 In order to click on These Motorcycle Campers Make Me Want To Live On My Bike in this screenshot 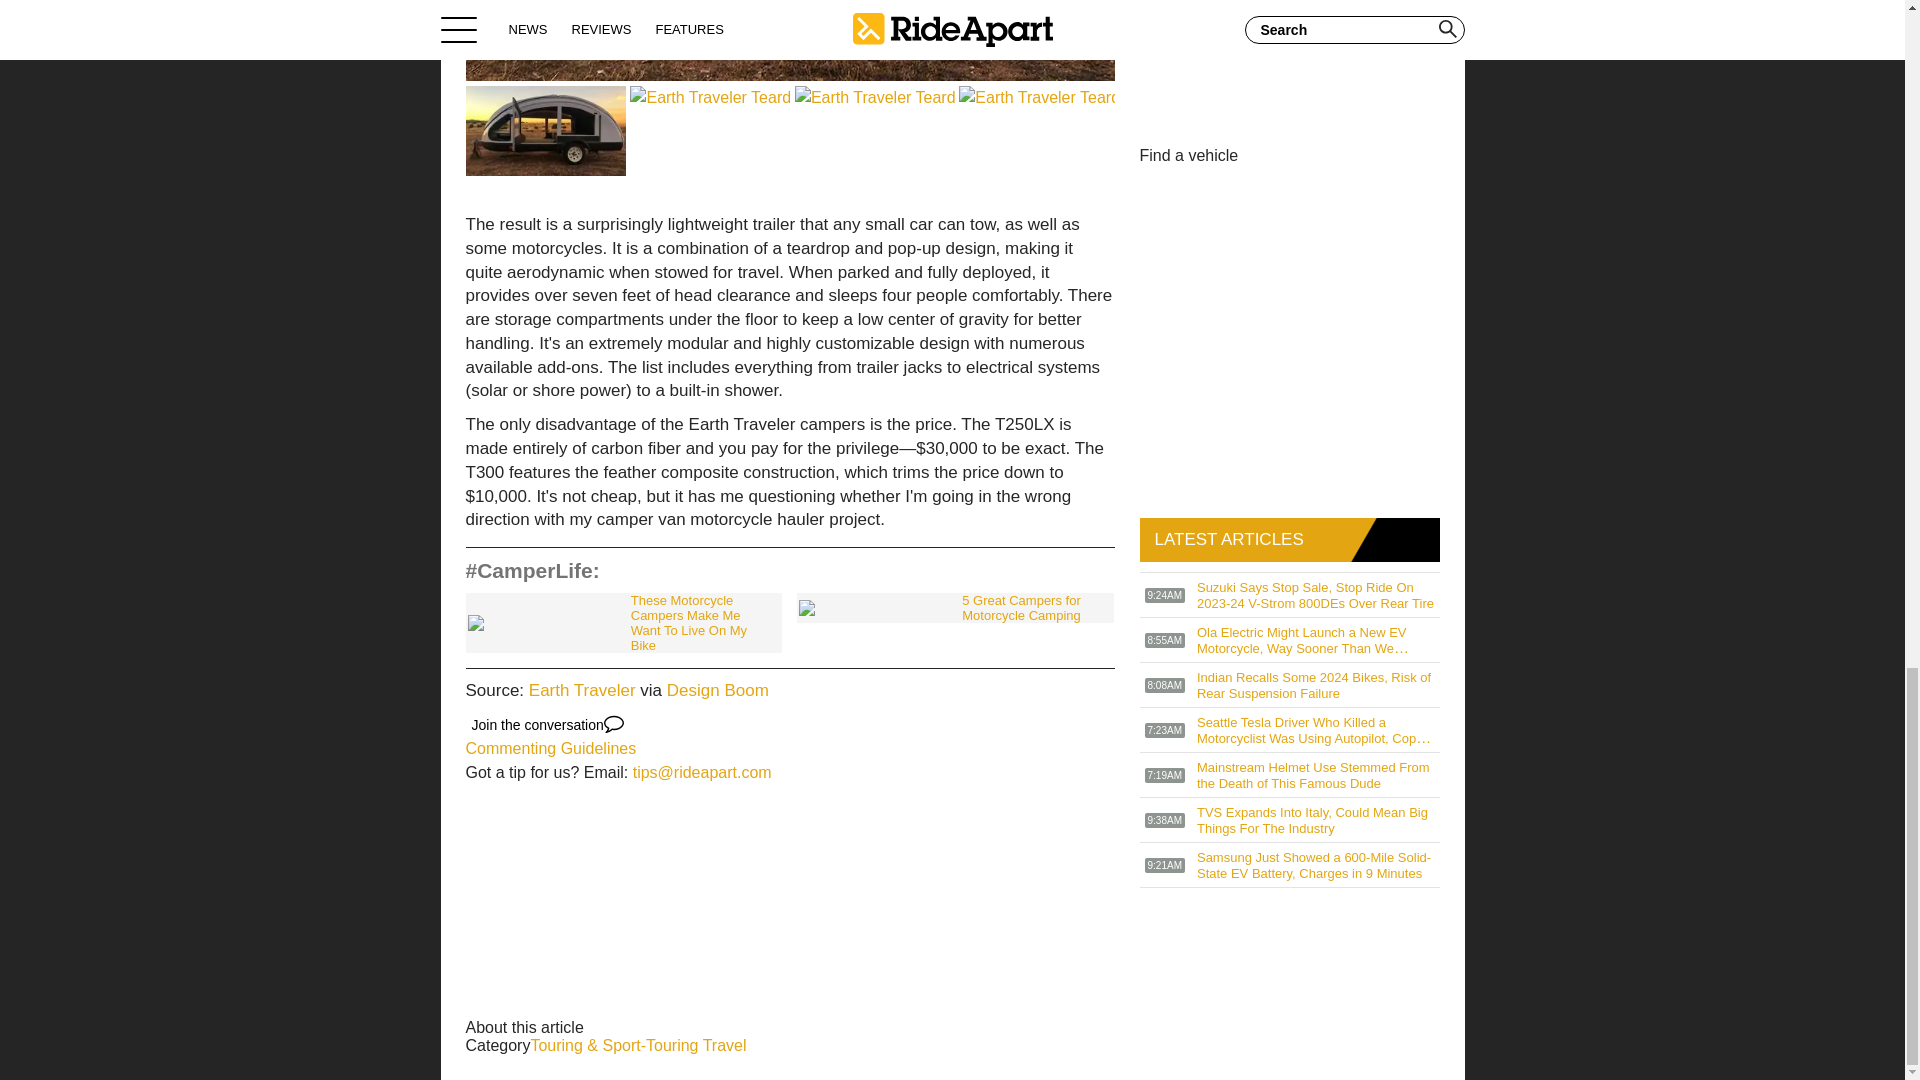, I will do `click(624, 622)`.